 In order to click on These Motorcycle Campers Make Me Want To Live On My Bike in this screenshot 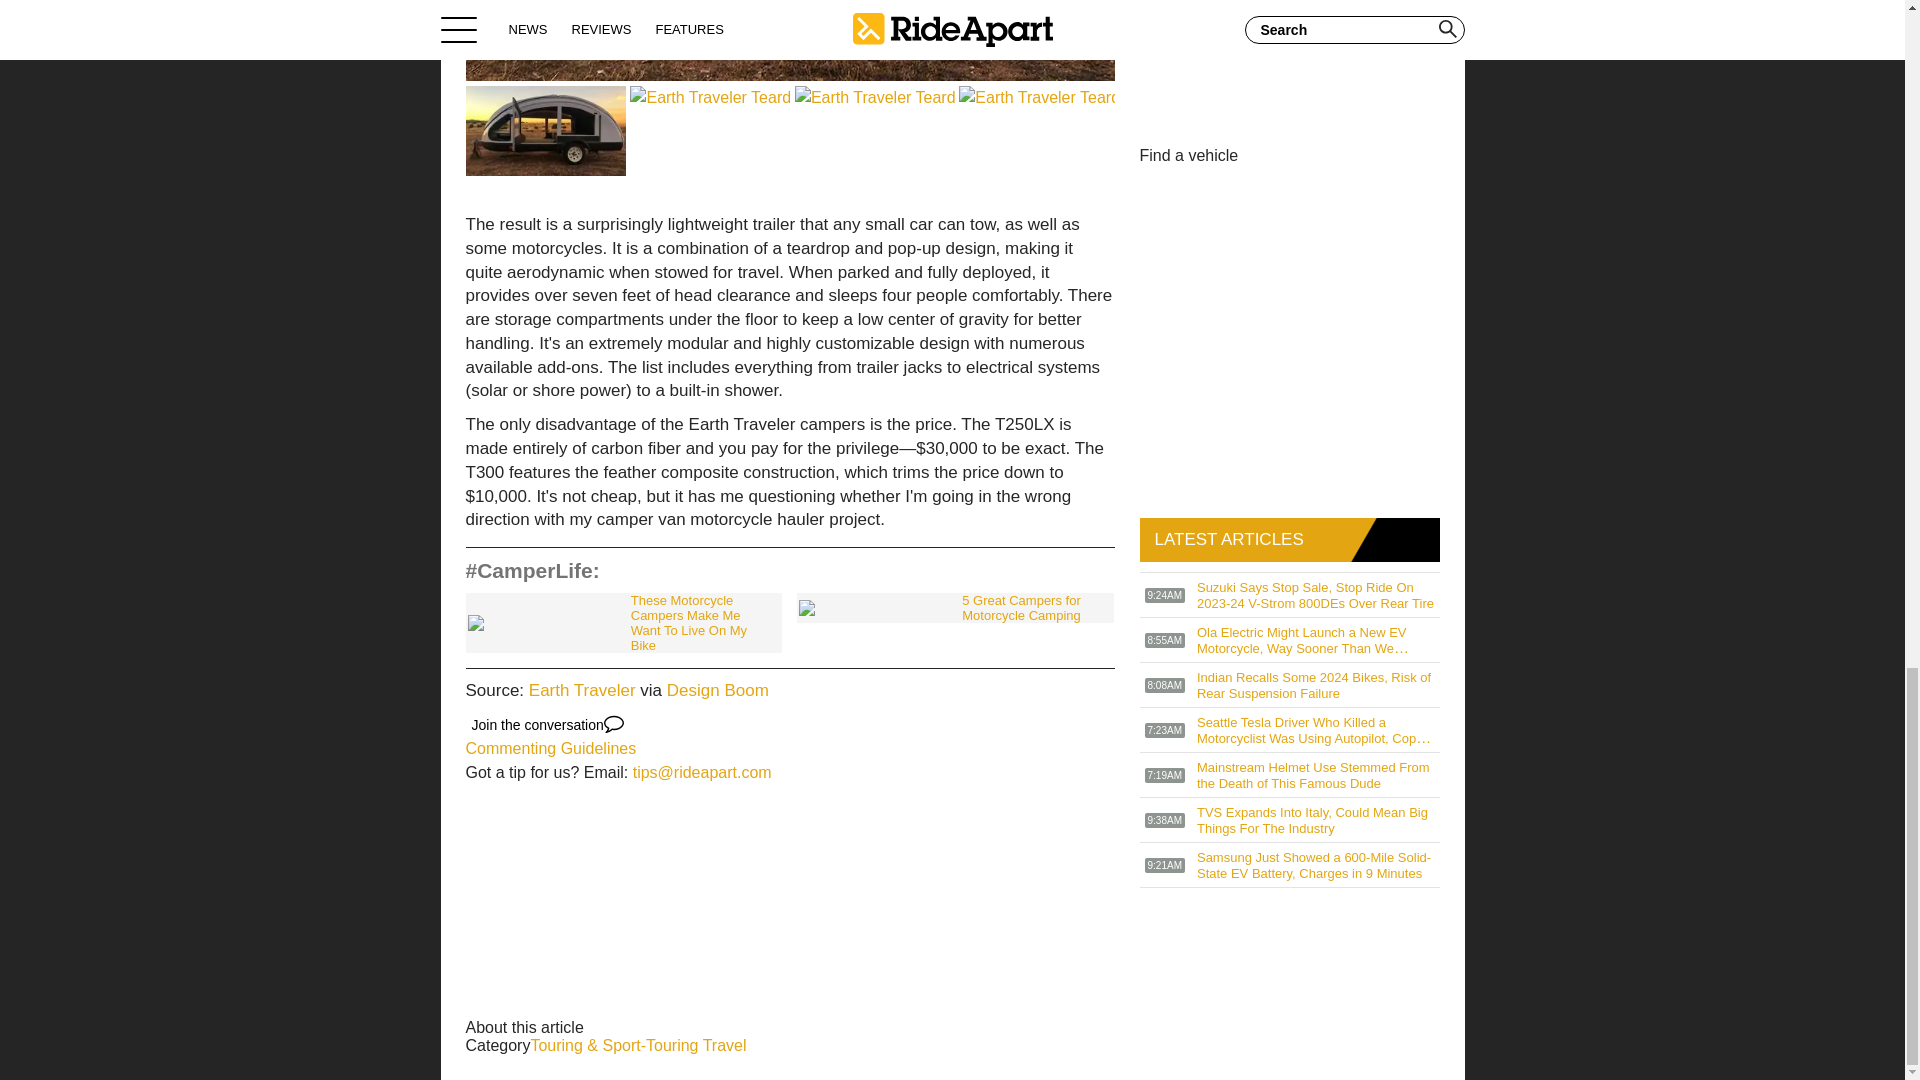, I will do `click(624, 622)`.